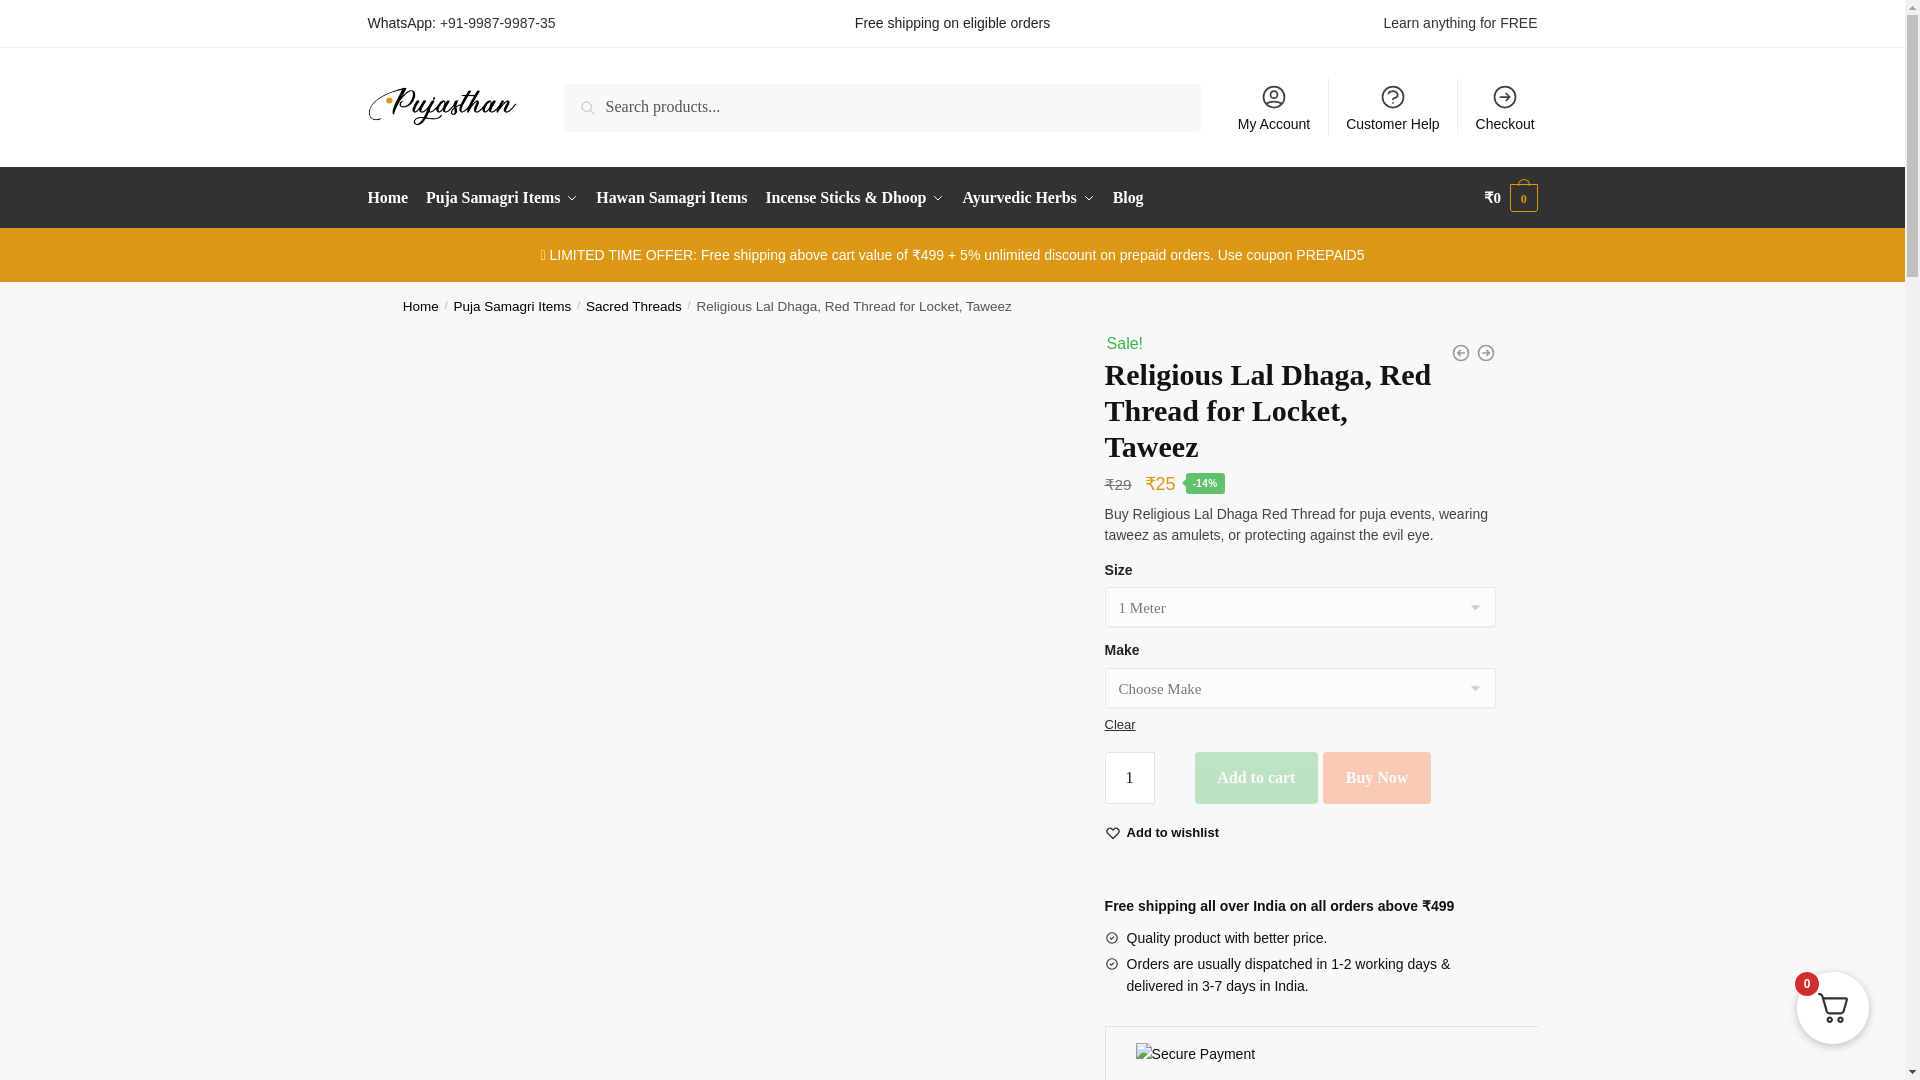  I want to click on Hawan Samagri Items, so click(672, 198).